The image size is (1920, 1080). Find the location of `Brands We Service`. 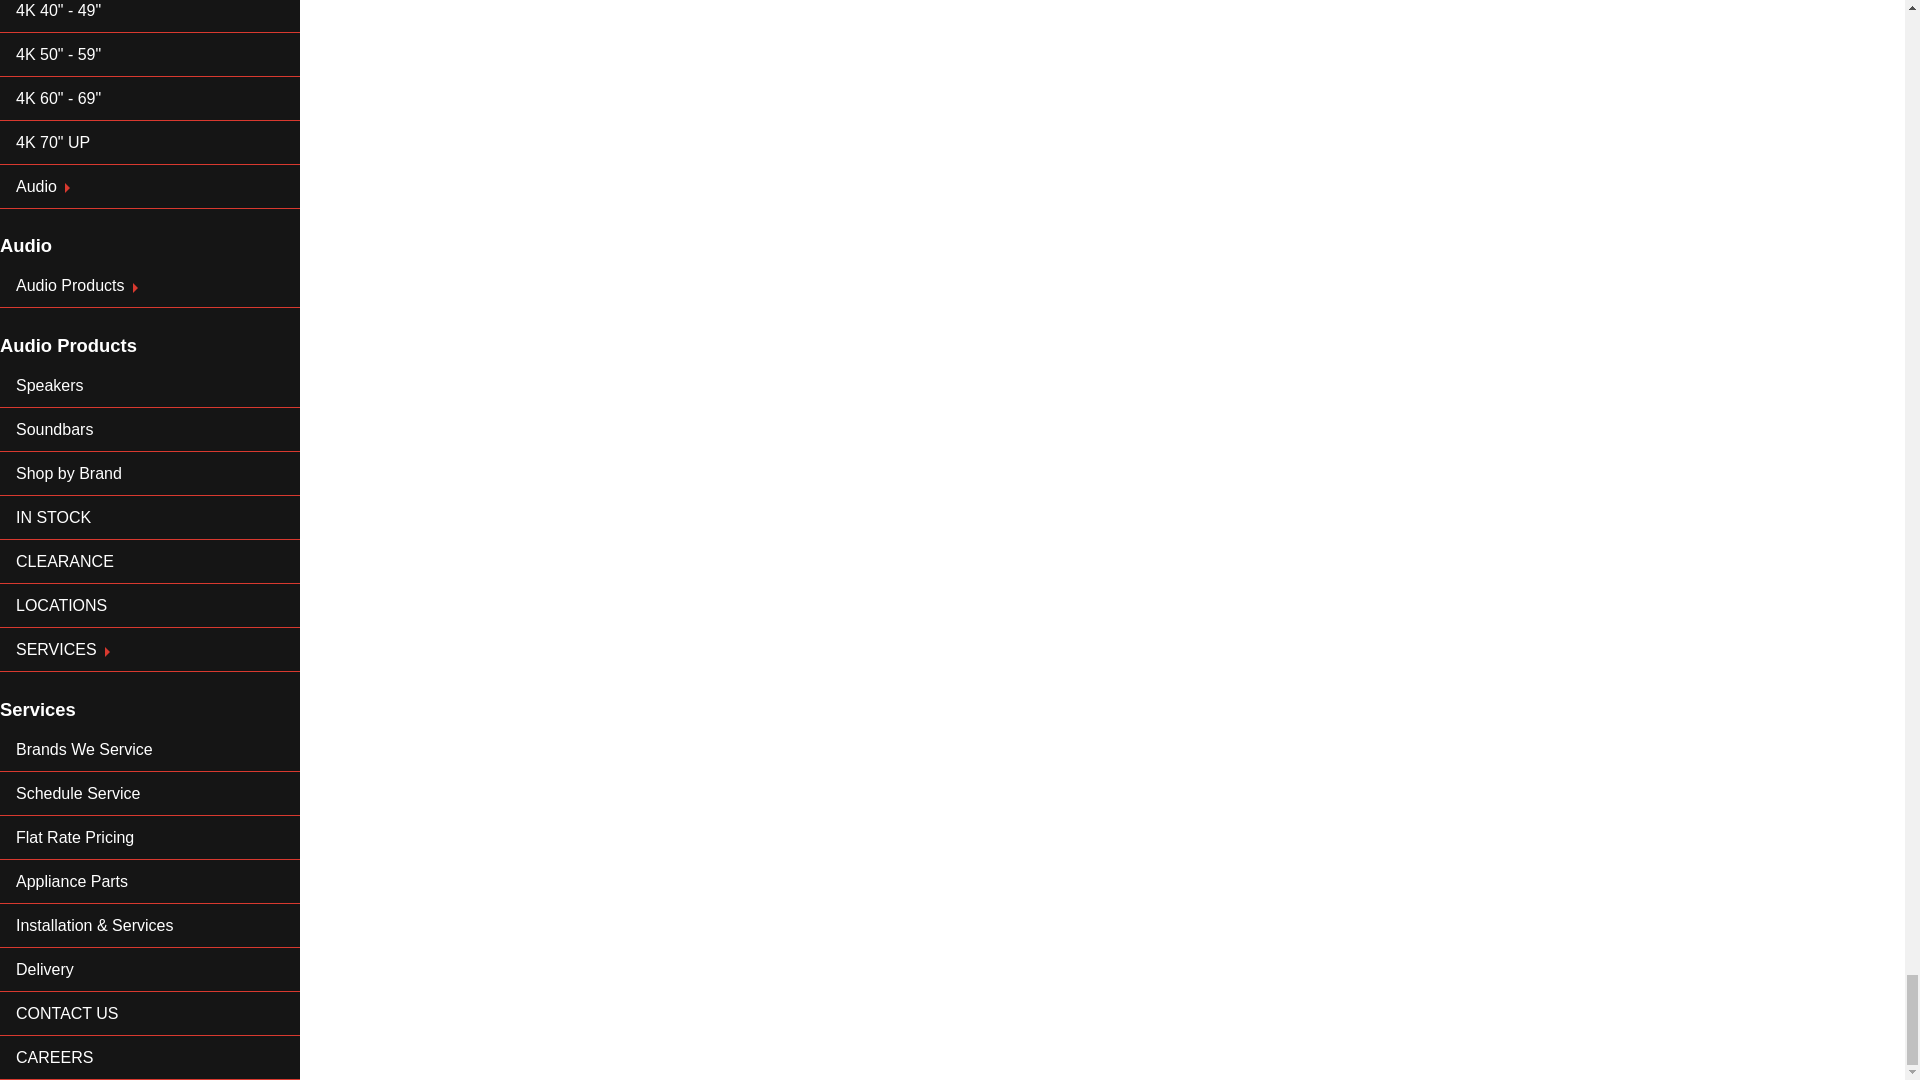

Brands We Service is located at coordinates (150, 750).